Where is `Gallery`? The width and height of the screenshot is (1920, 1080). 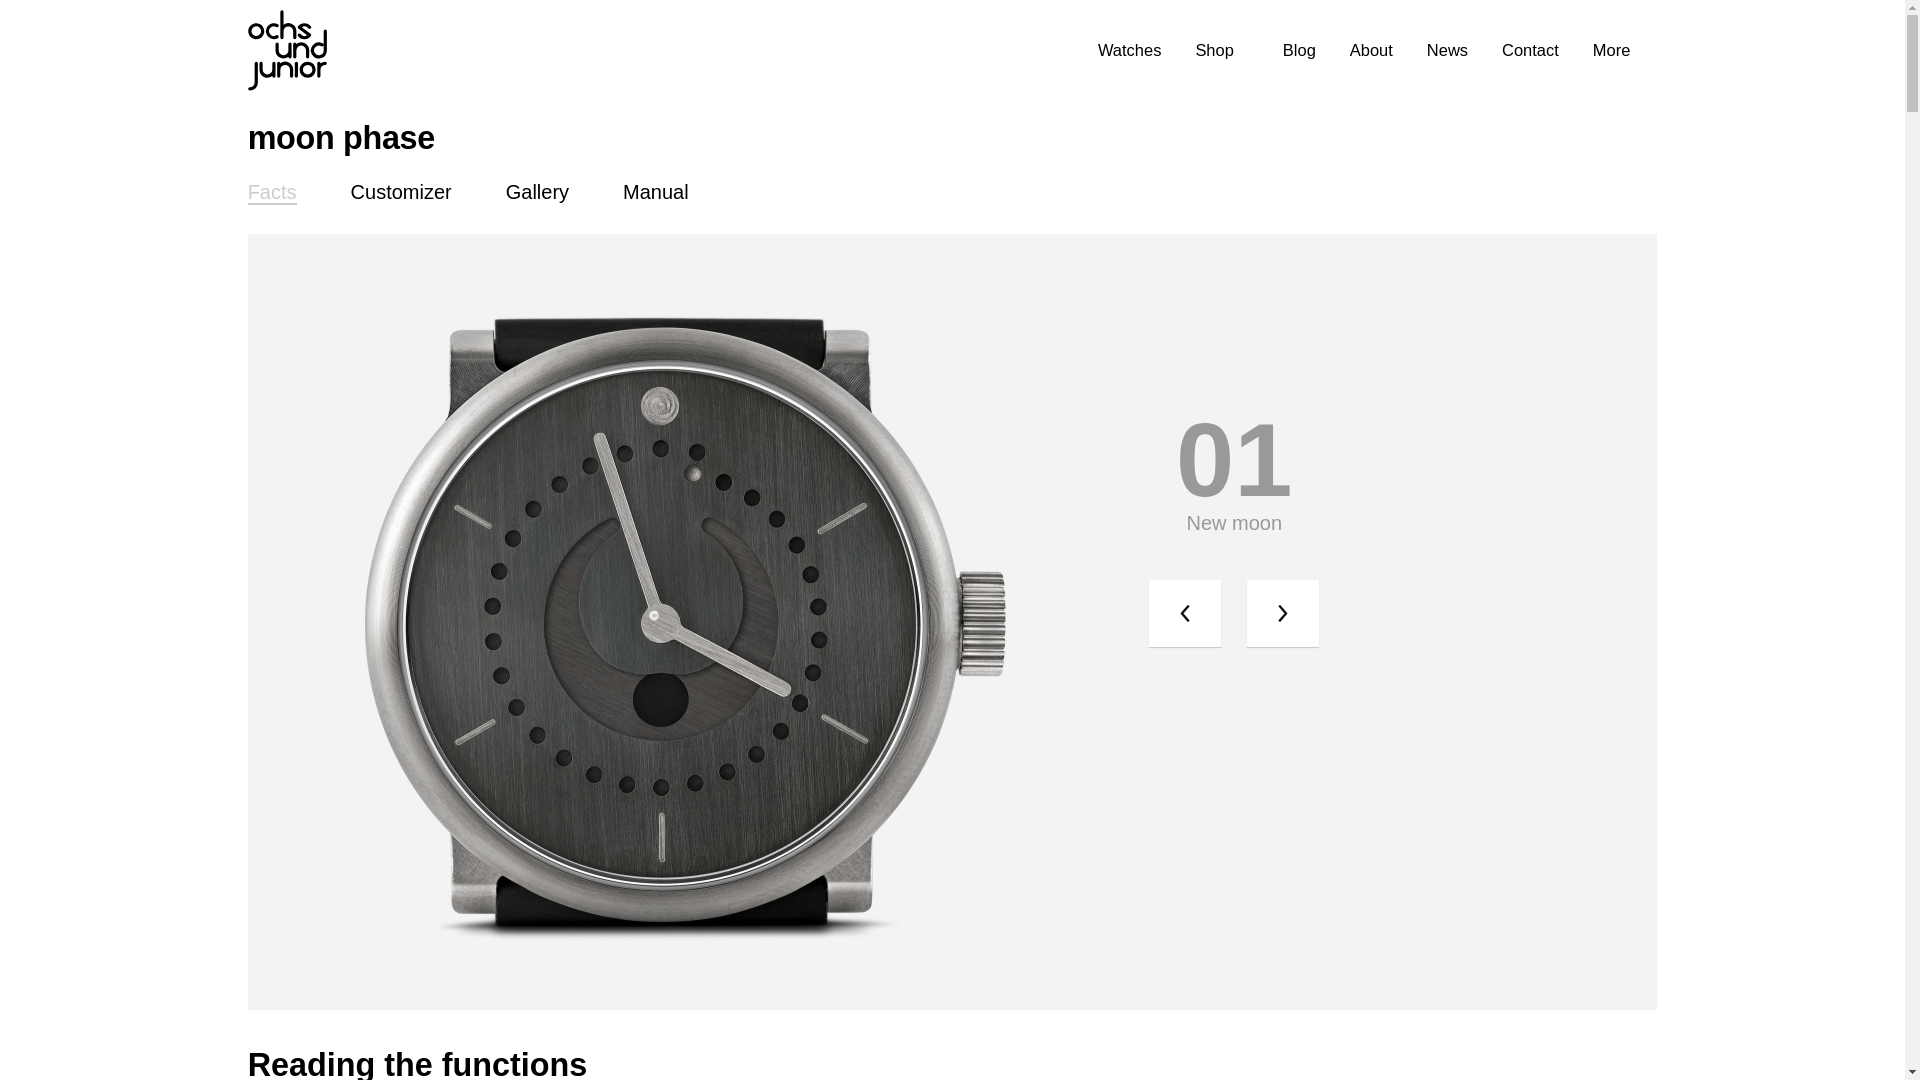 Gallery is located at coordinates (537, 184).